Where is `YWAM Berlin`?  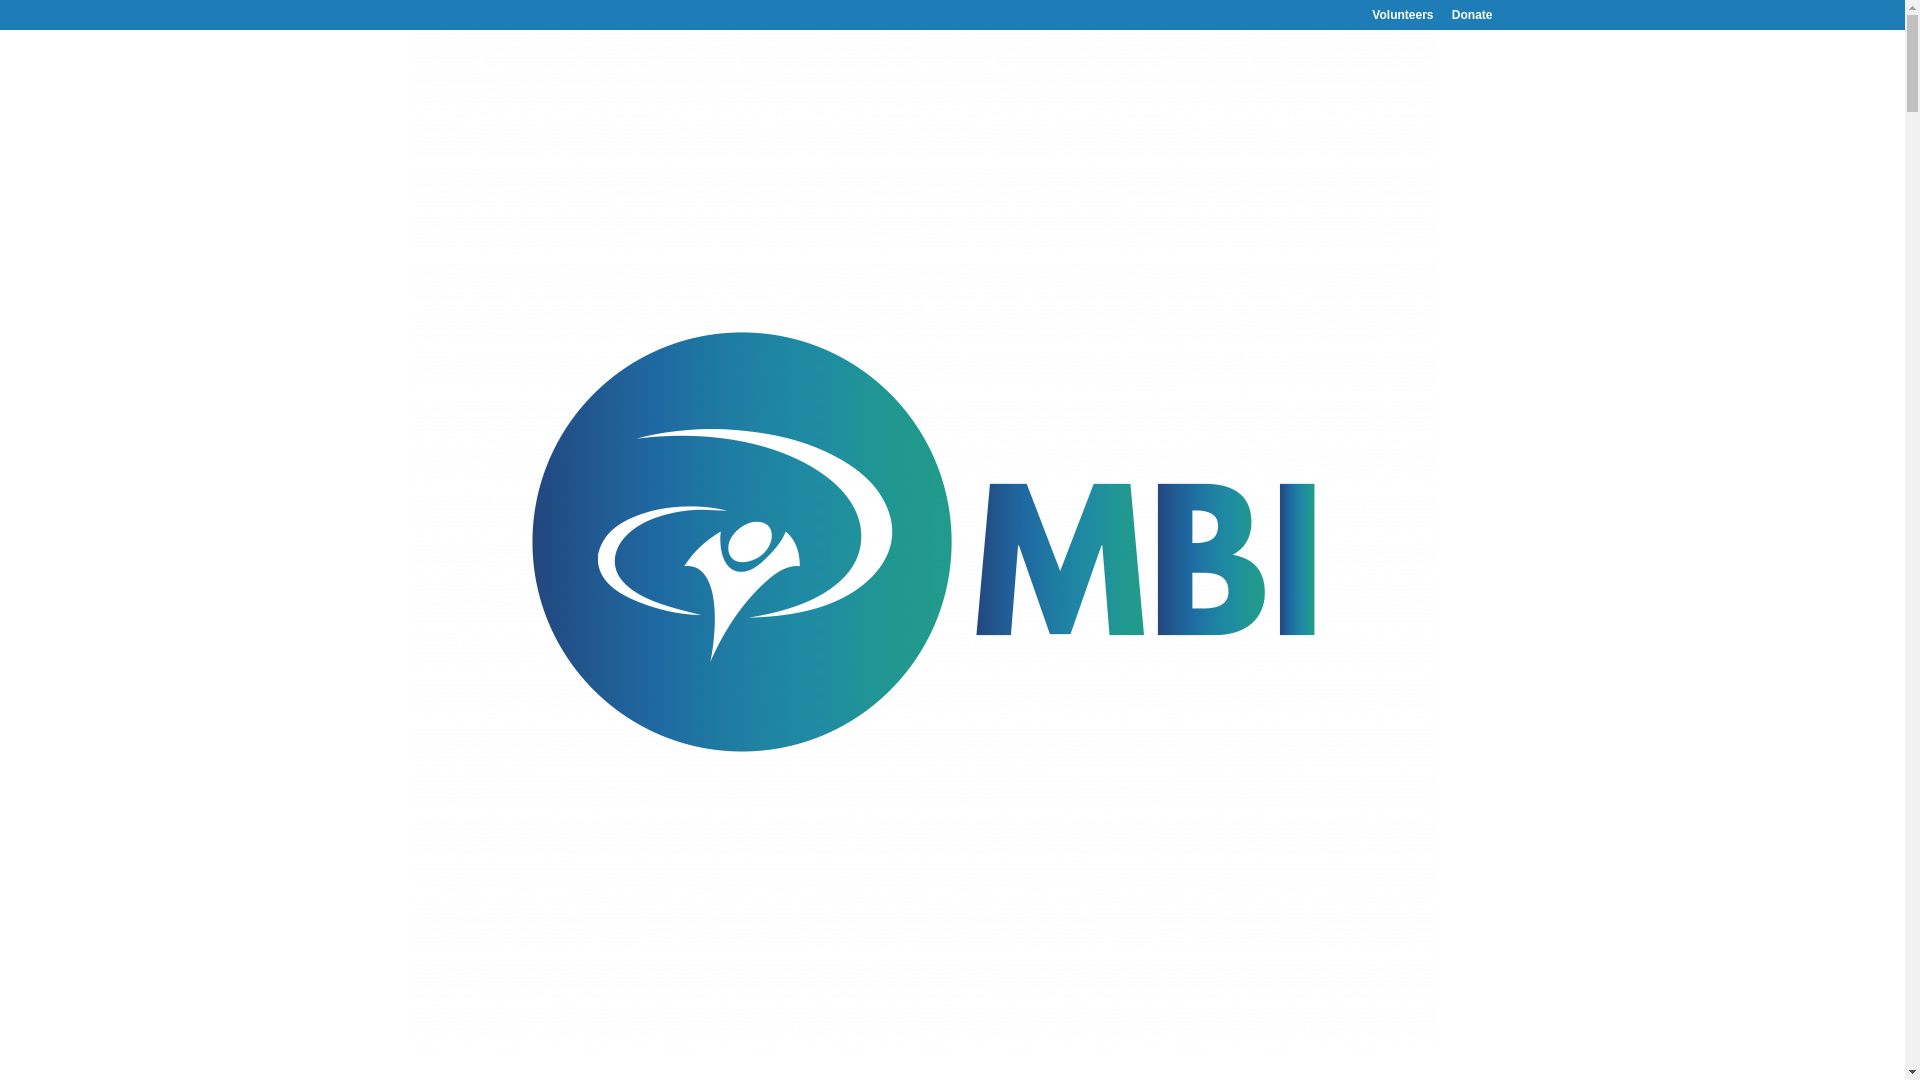 YWAM Berlin is located at coordinates (930, 1076).